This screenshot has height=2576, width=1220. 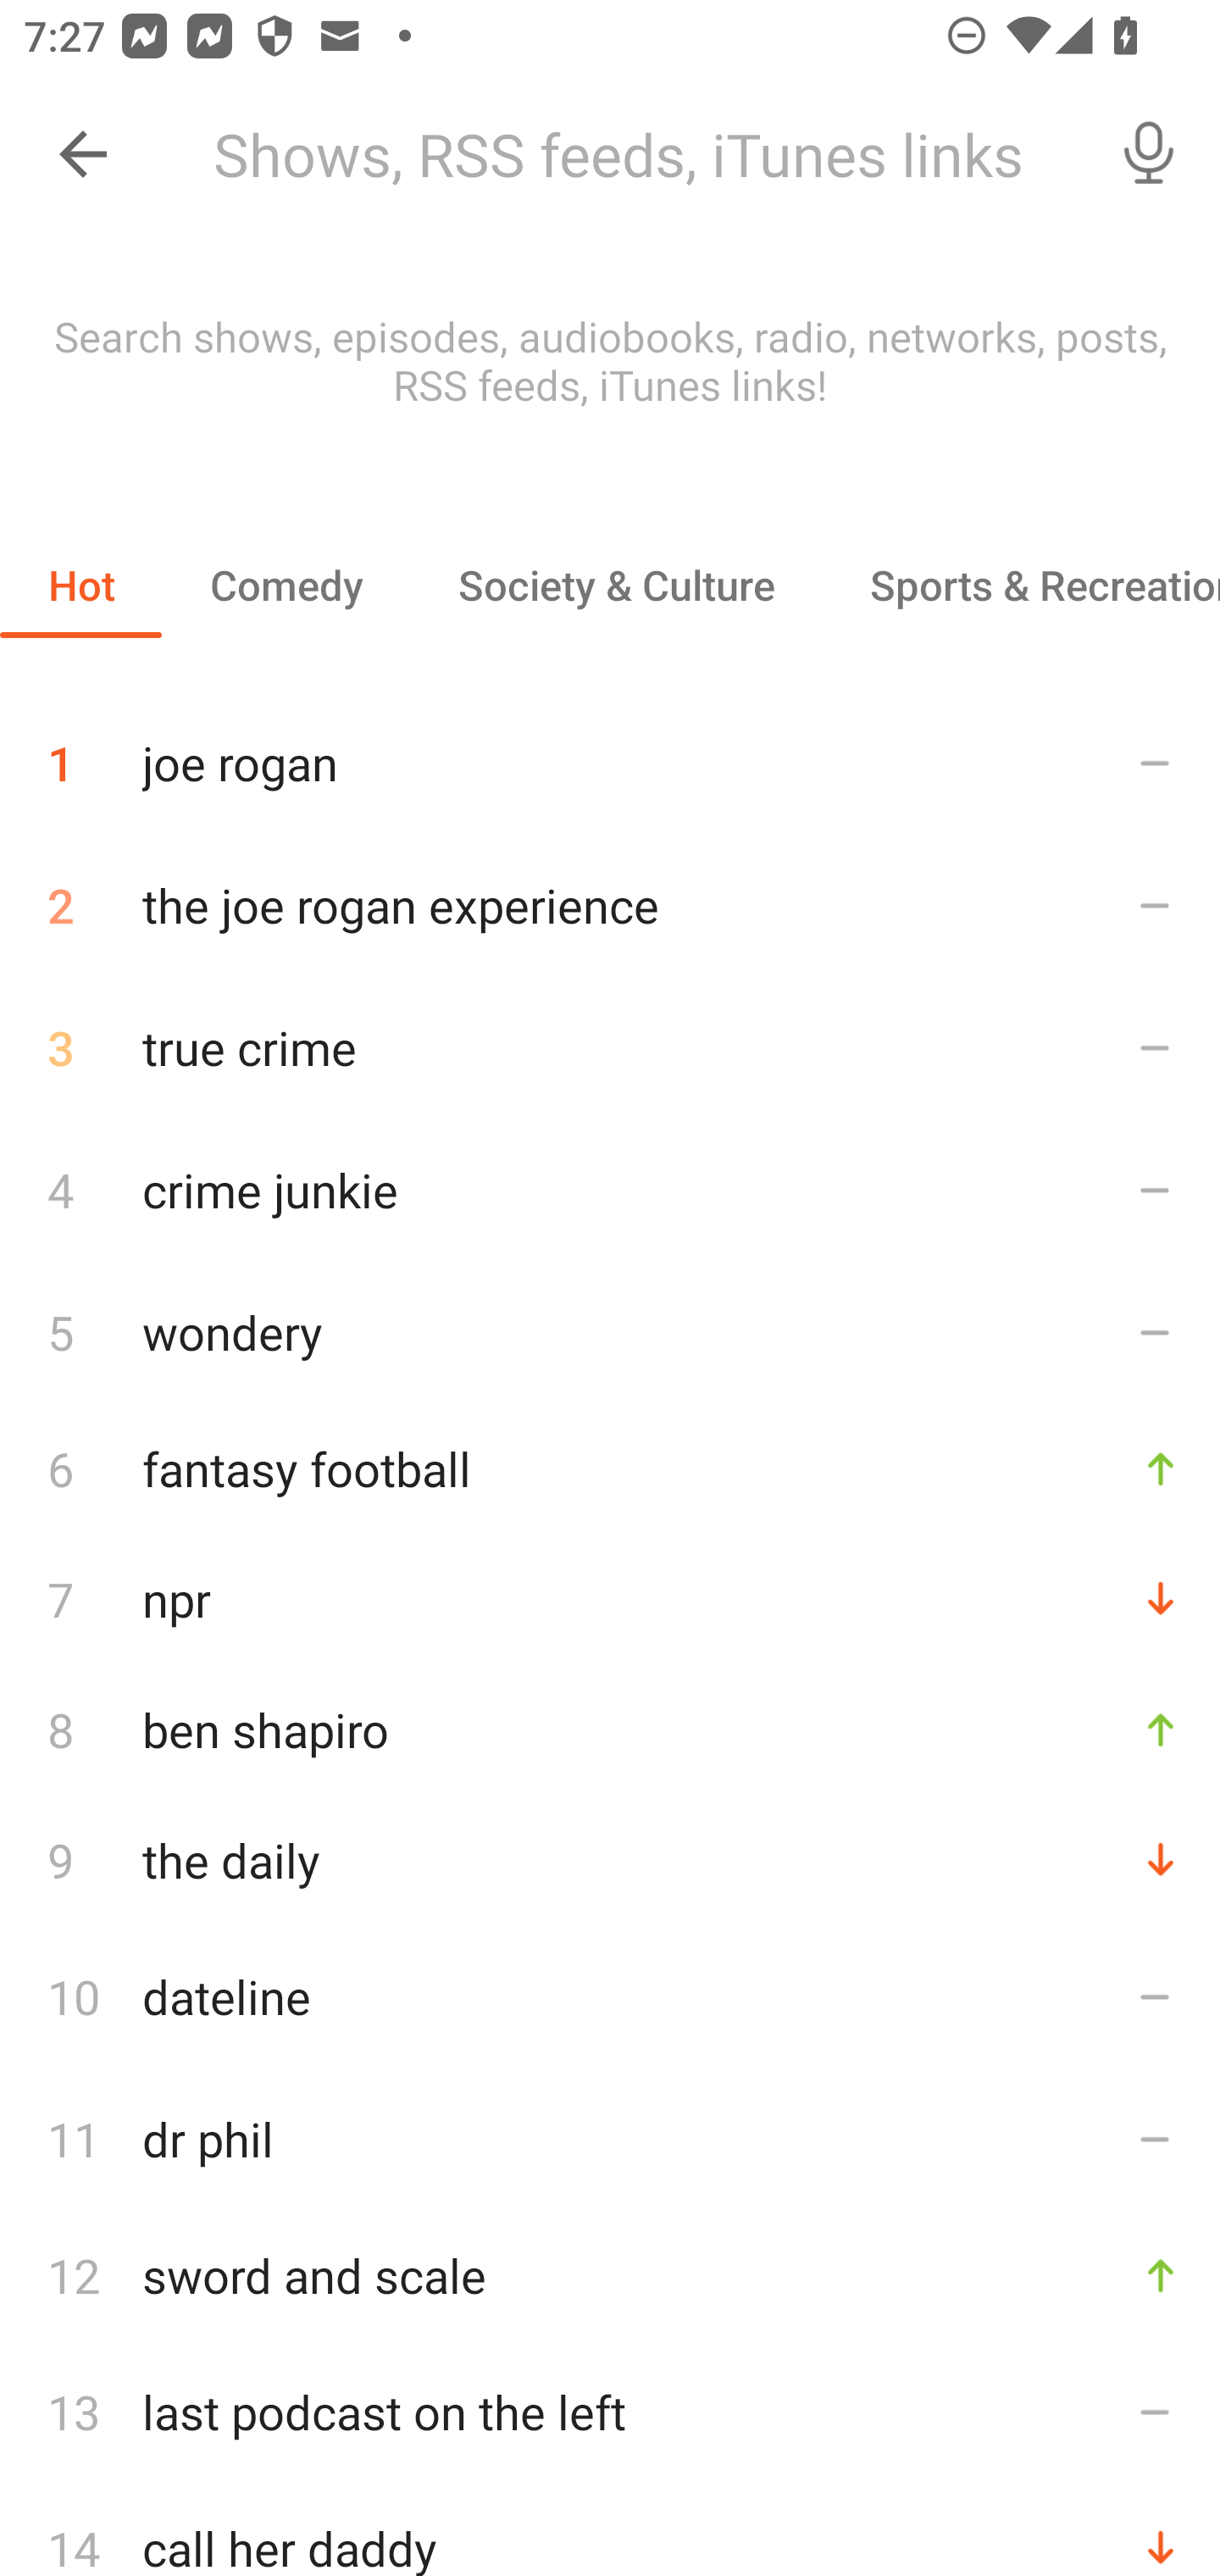 I want to click on 5 wondery, so click(x=610, y=1331).